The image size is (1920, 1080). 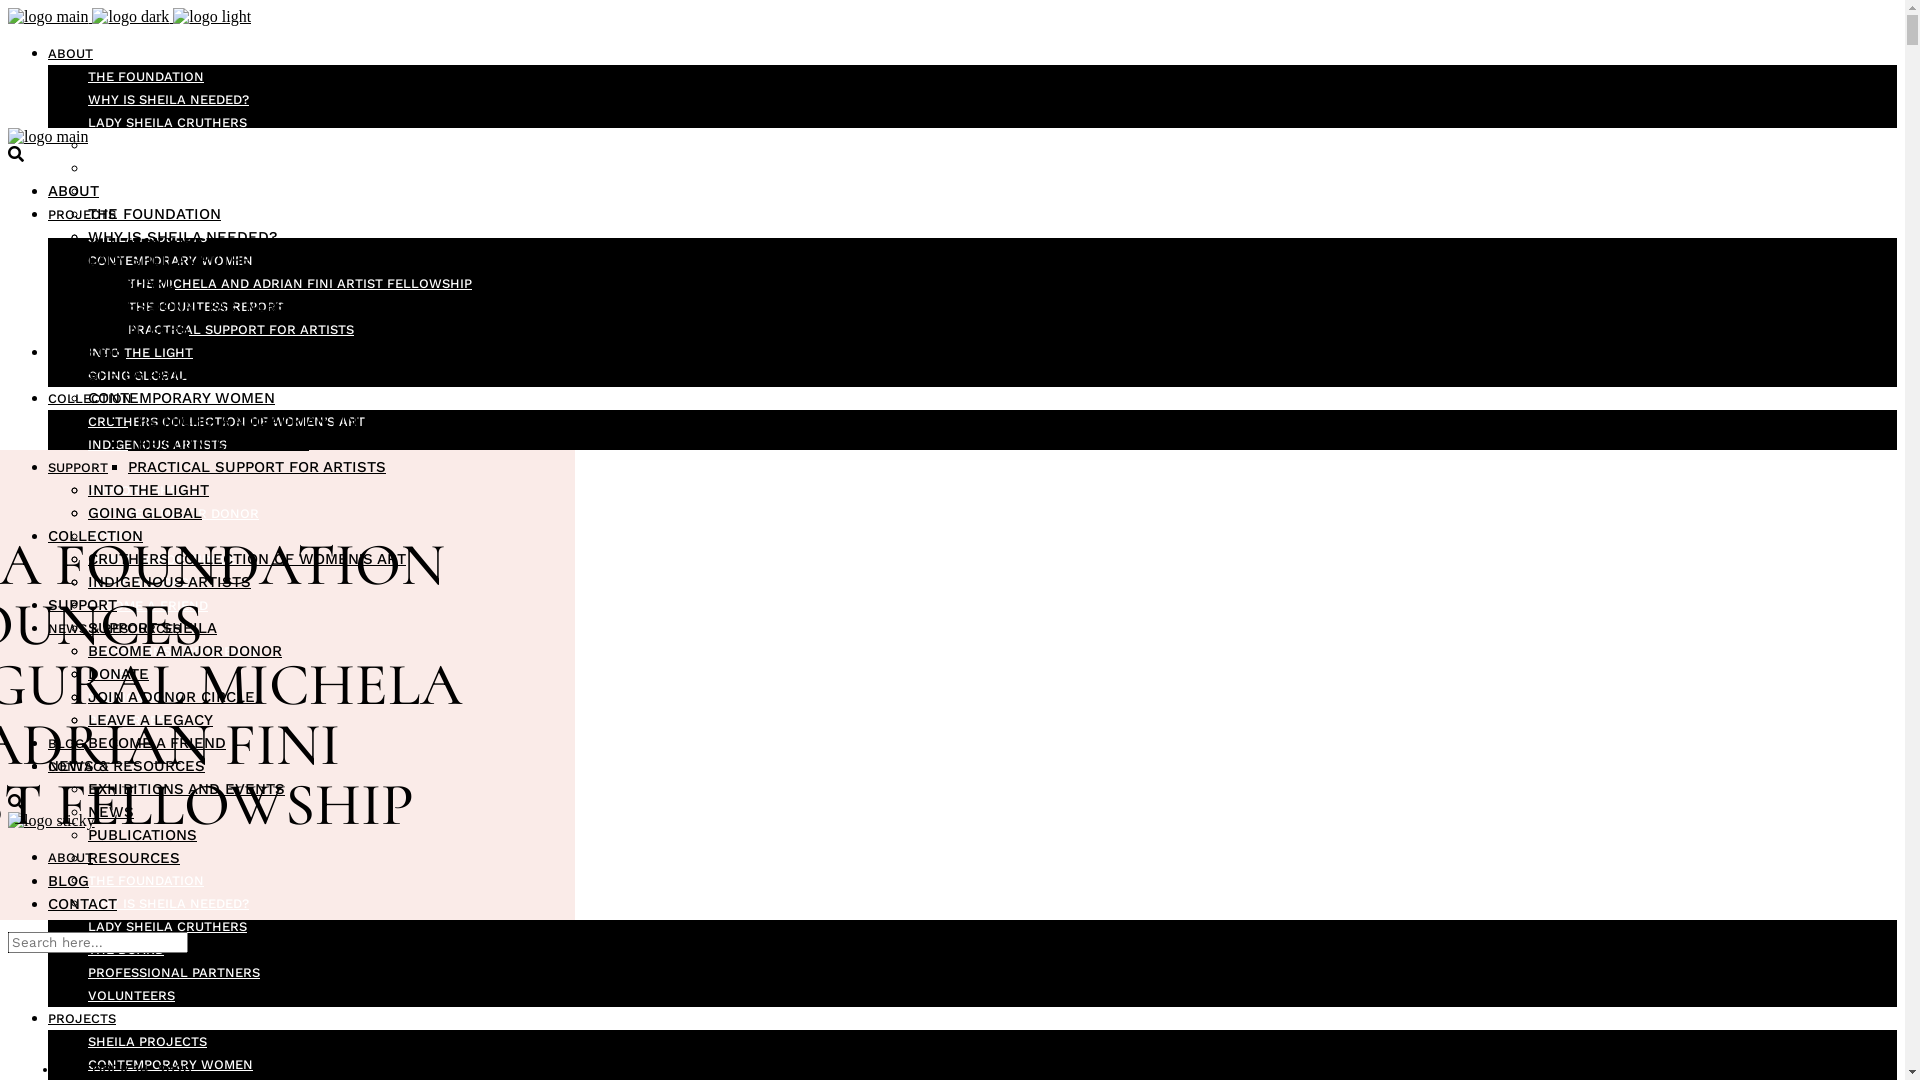 What do you see at coordinates (167, 926) in the screenshot?
I see `LADY SHEILA CRUTHERS` at bounding box center [167, 926].